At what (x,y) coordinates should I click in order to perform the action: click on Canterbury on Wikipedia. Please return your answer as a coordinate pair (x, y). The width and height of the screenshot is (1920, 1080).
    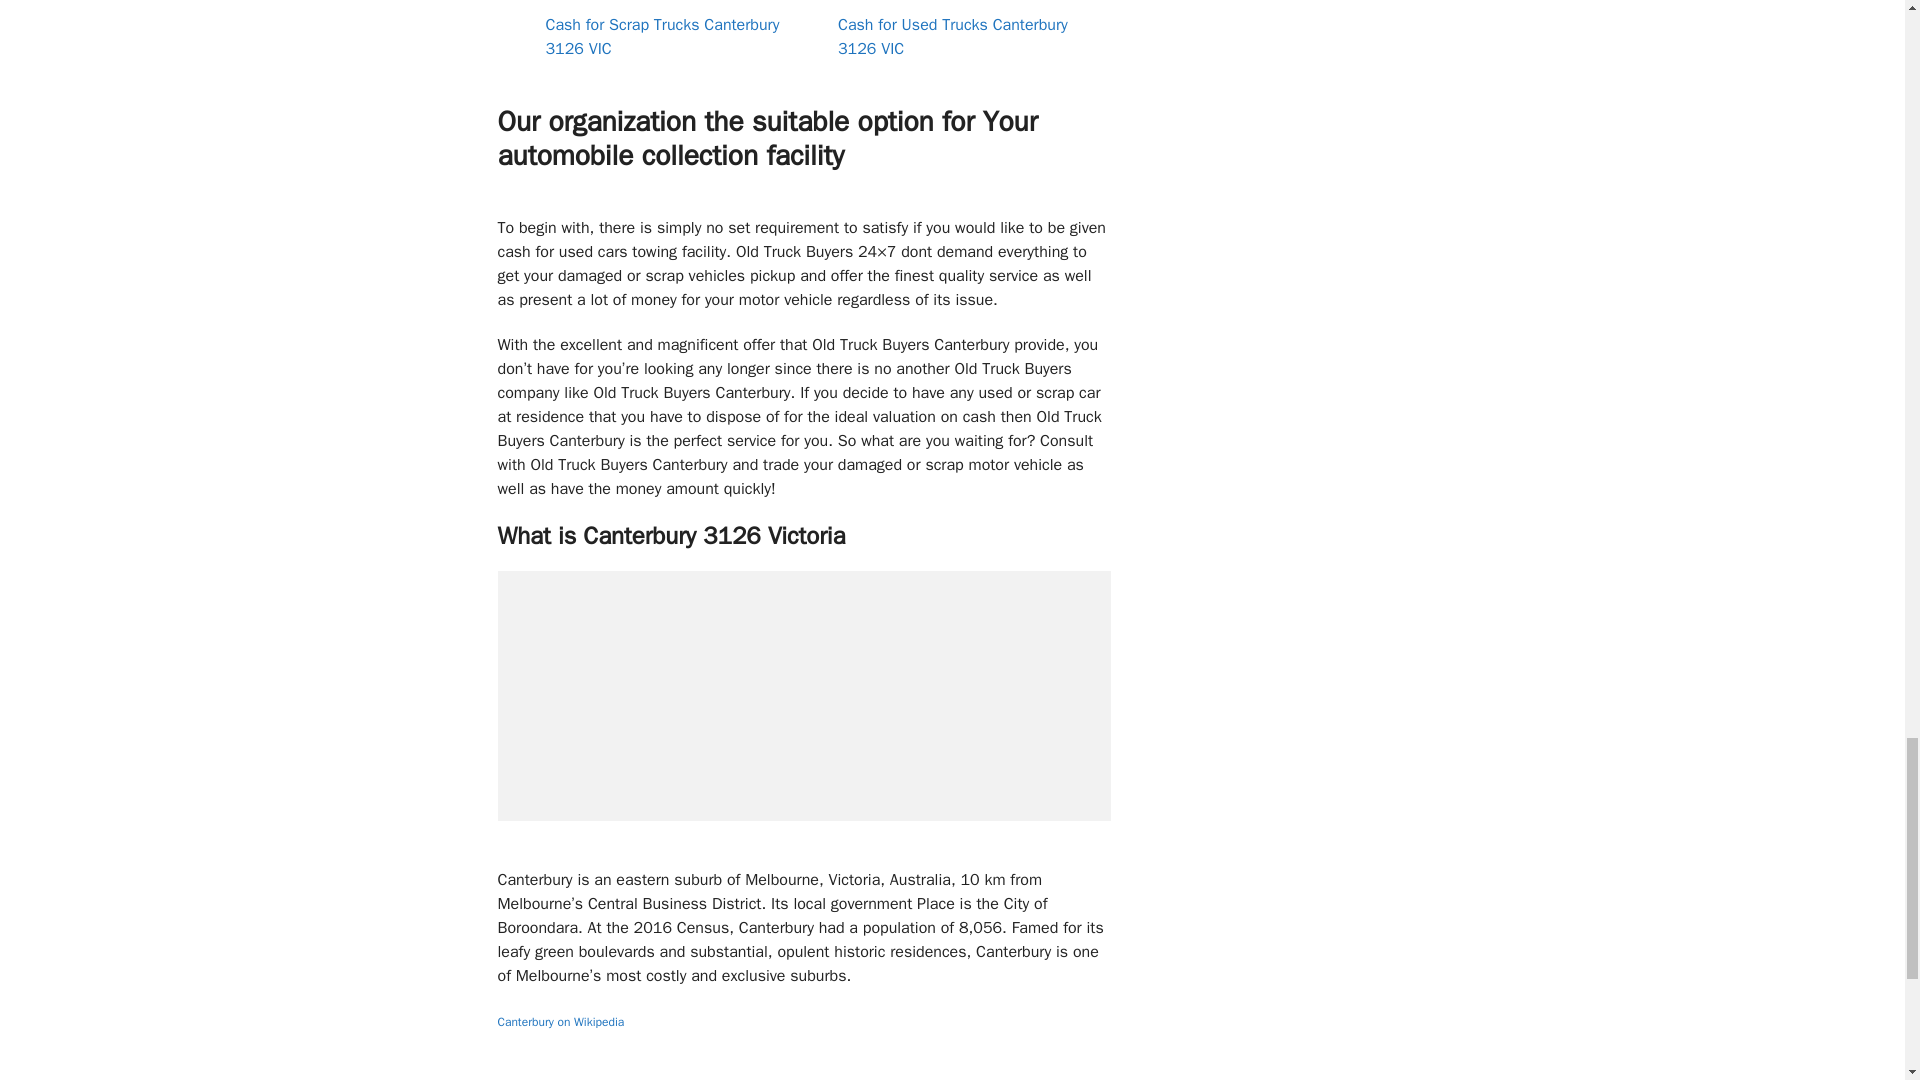
    Looking at the image, I should click on (561, 1022).